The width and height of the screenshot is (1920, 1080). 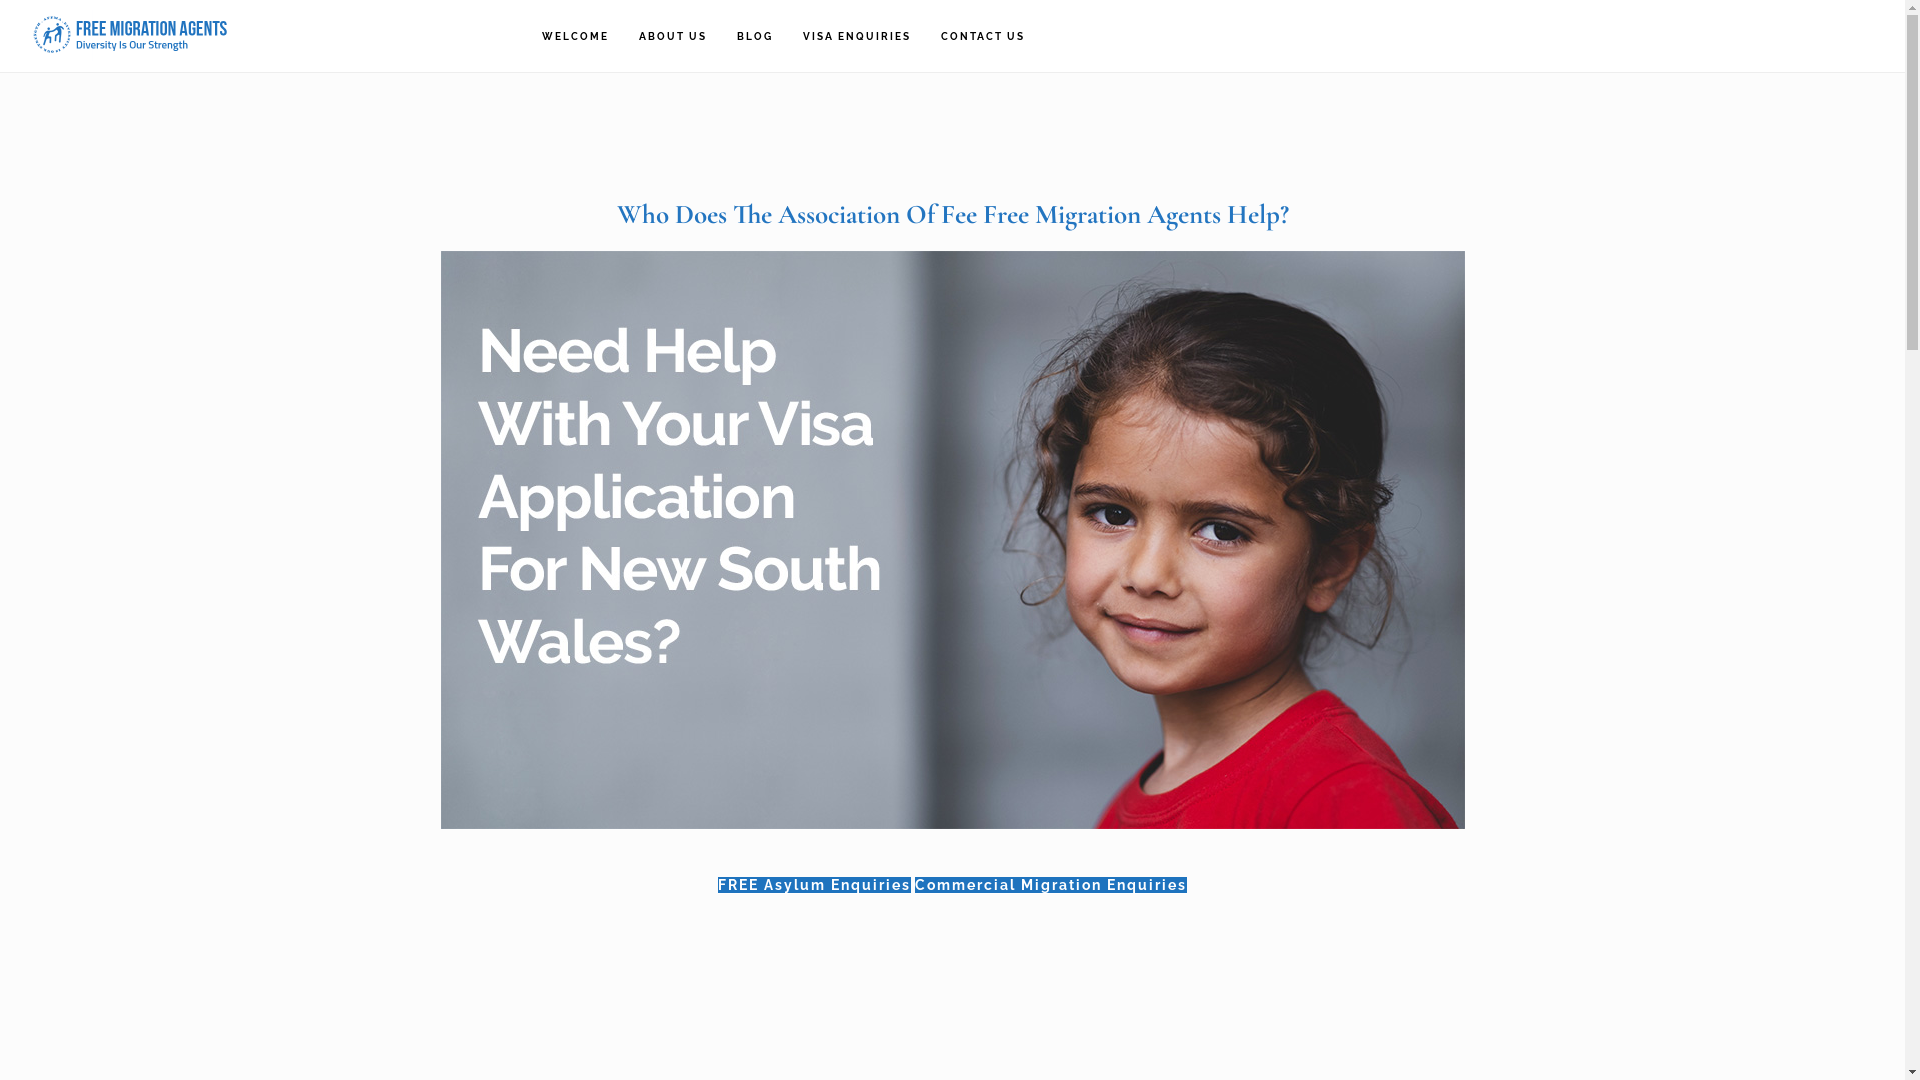 What do you see at coordinates (814, 885) in the screenshot?
I see `FREE Asylum Enquiries` at bounding box center [814, 885].